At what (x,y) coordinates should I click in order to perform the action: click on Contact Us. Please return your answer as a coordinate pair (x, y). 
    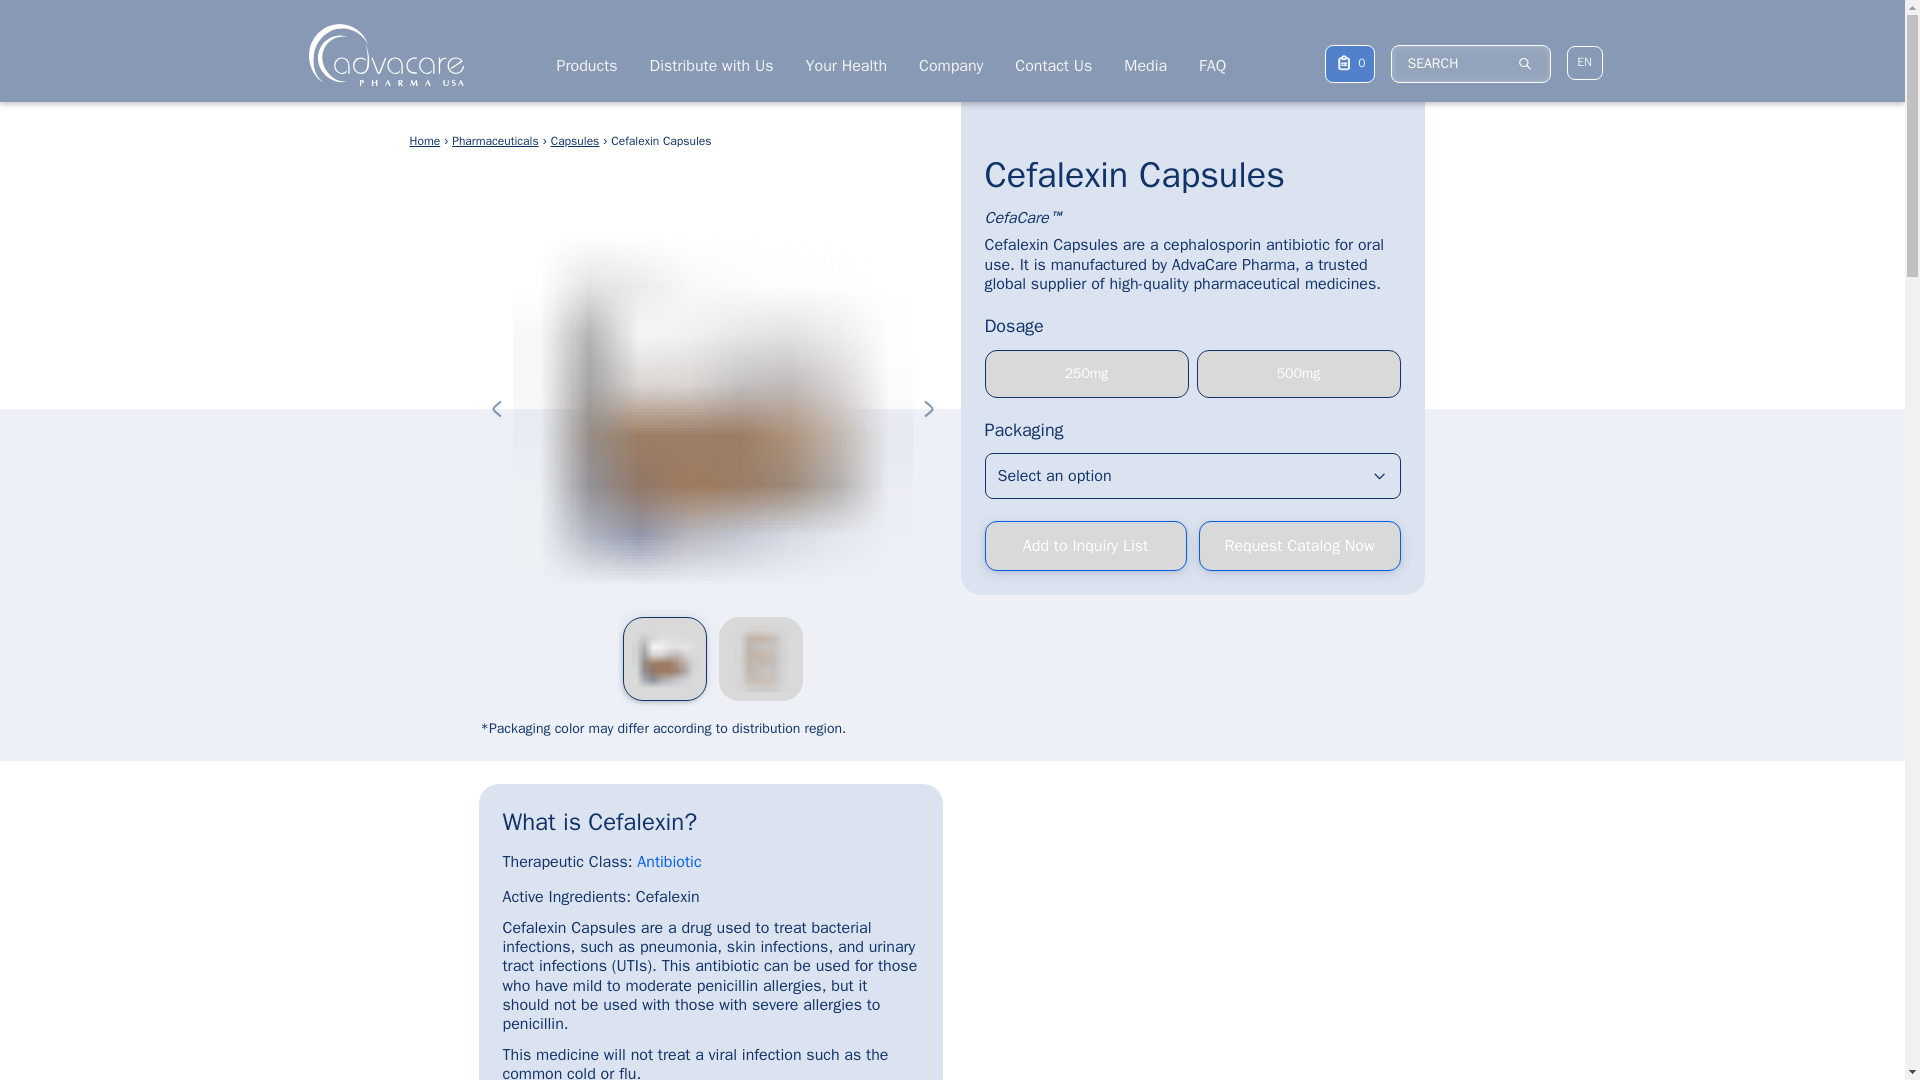
    Looking at the image, I should click on (1054, 66).